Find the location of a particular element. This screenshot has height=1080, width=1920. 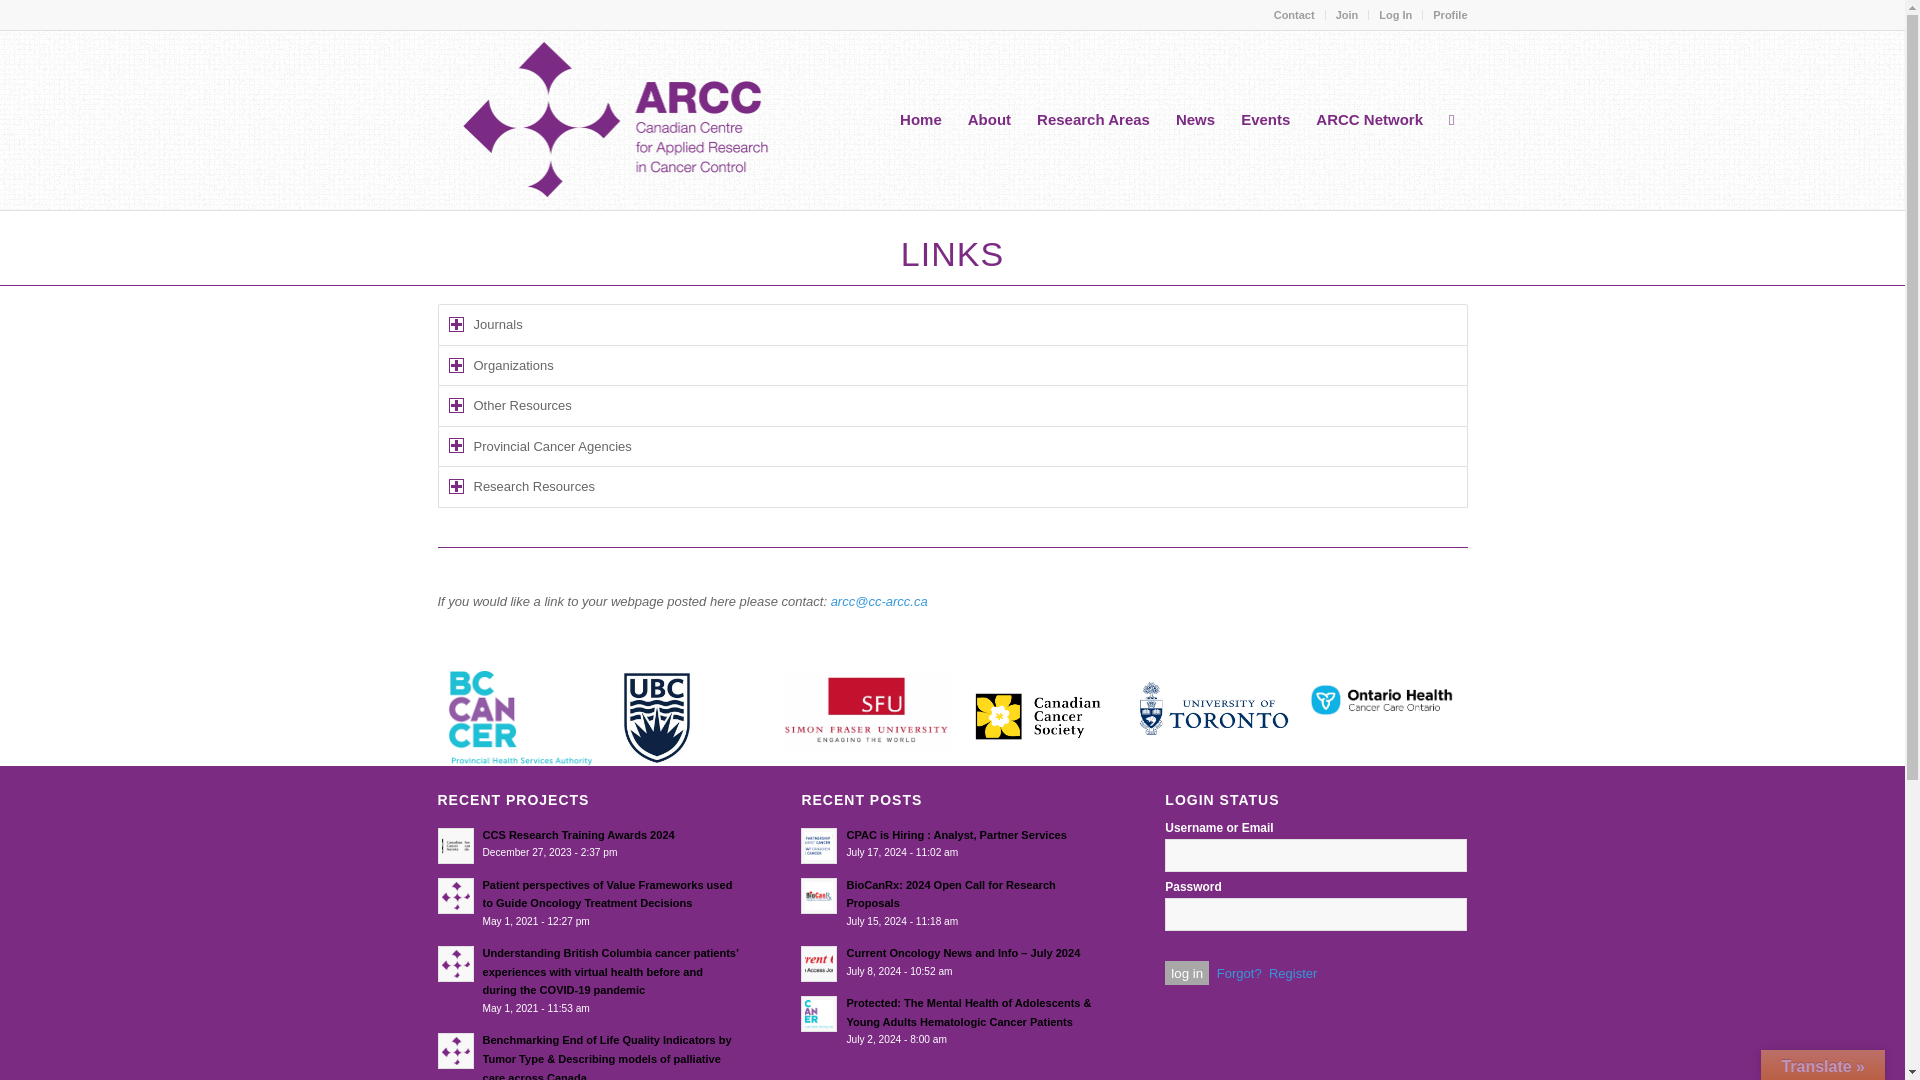

Contact is located at coordinates (1294, 15).